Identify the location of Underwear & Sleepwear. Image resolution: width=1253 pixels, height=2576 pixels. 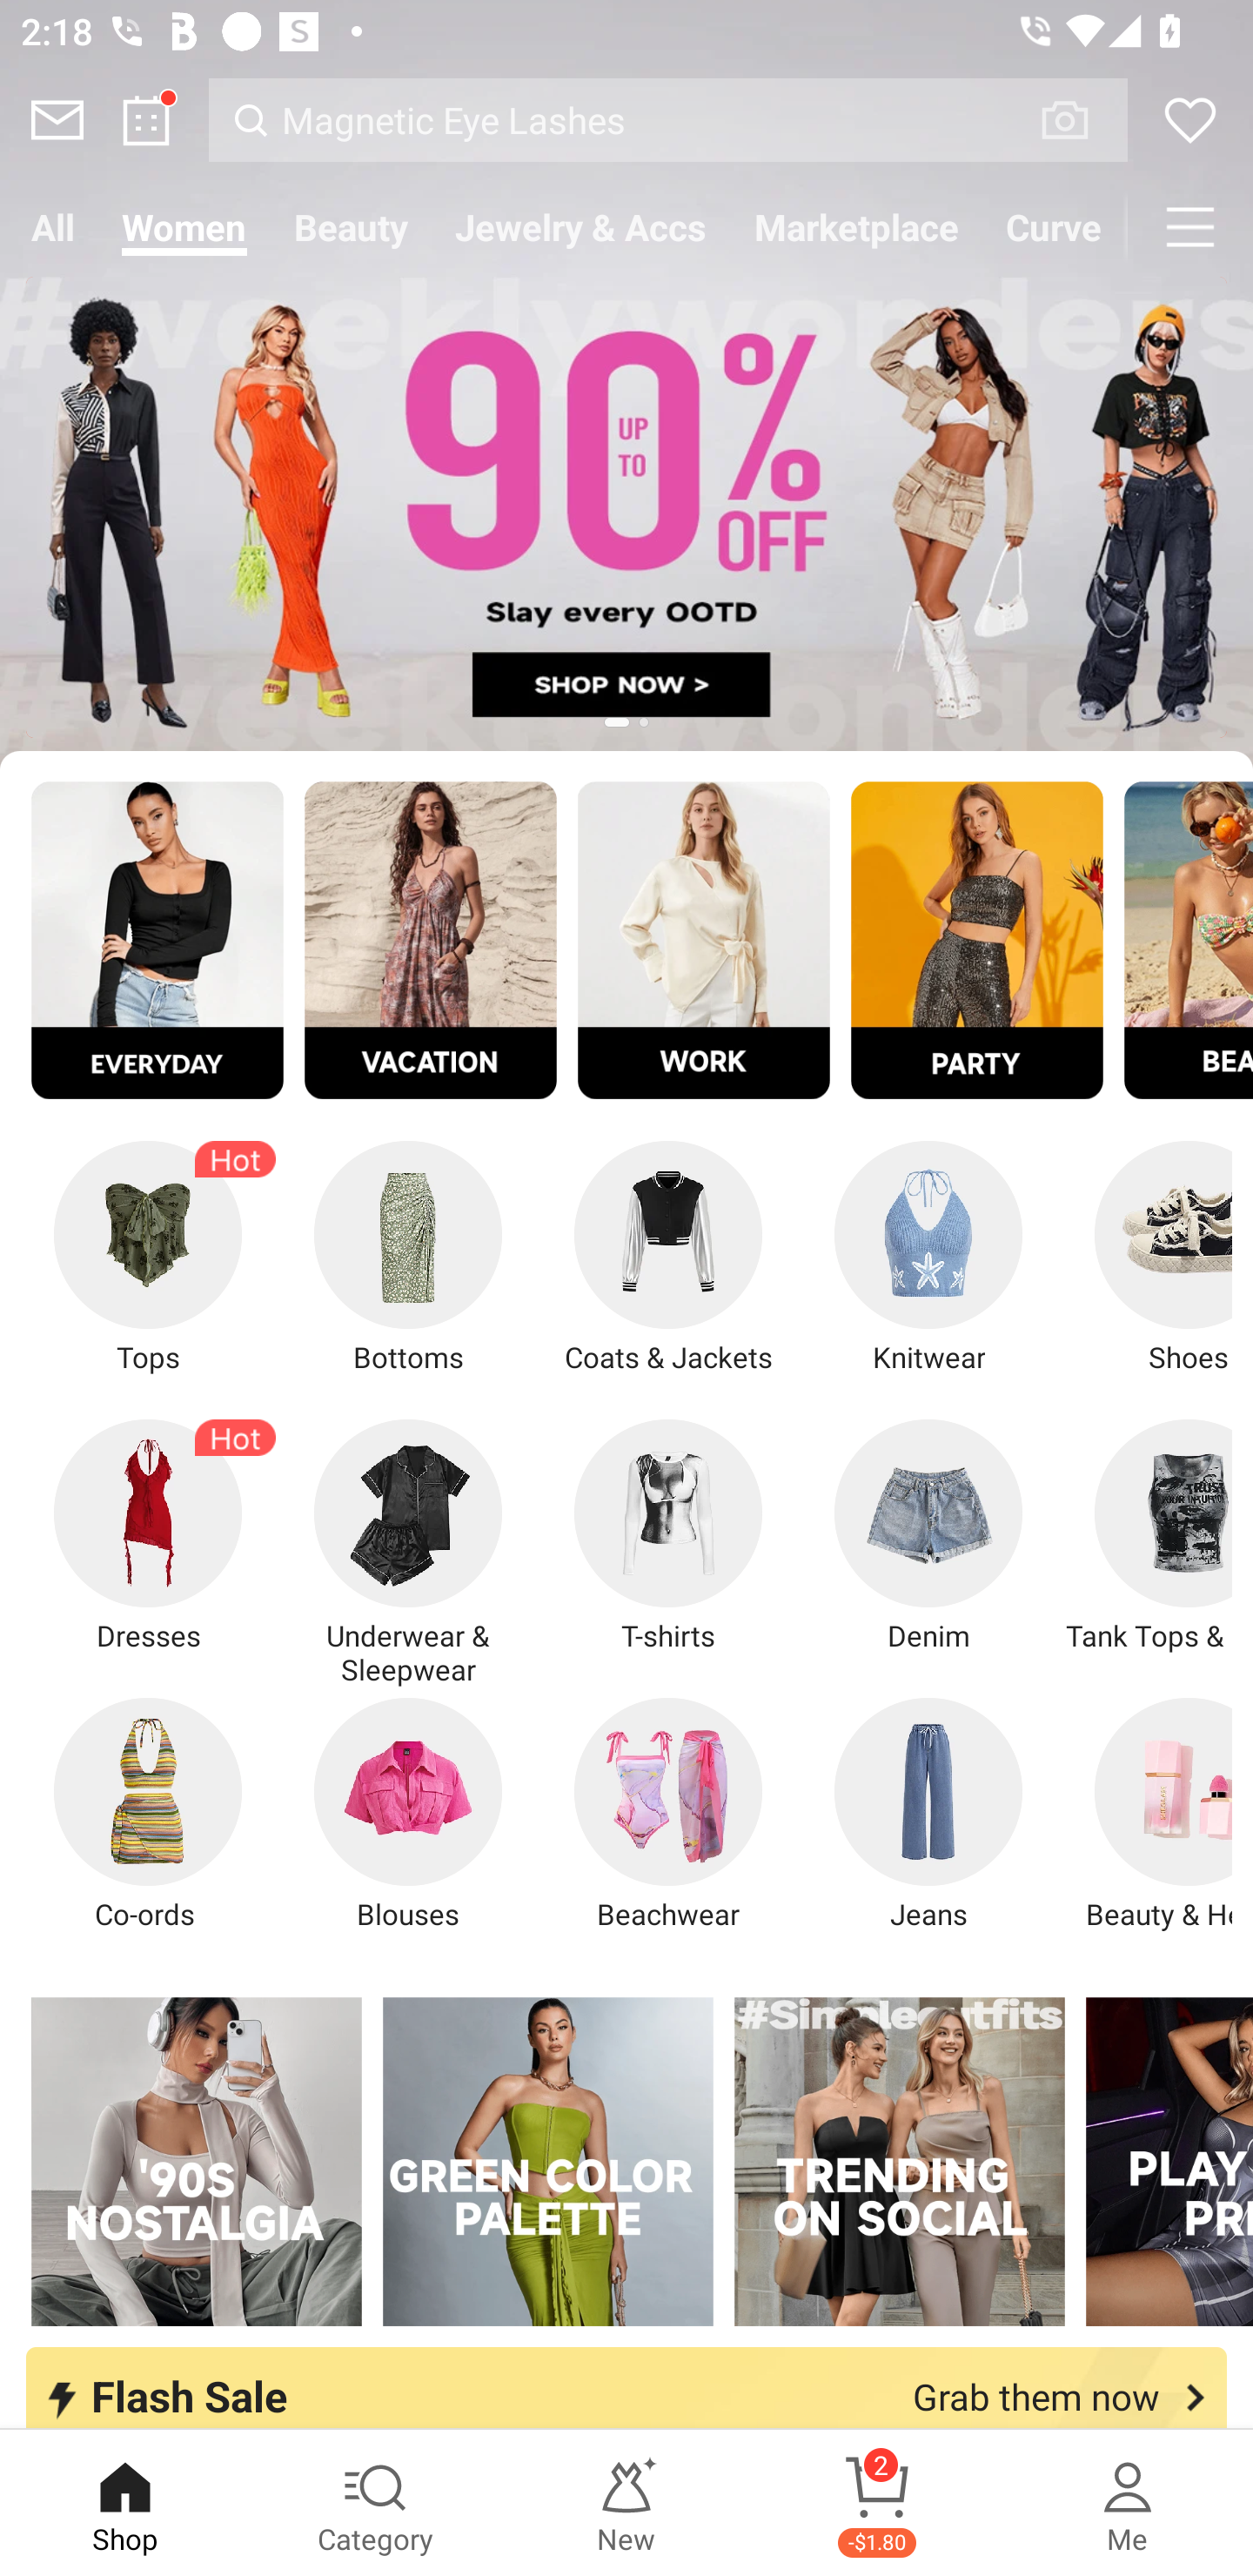
(408, 1553).